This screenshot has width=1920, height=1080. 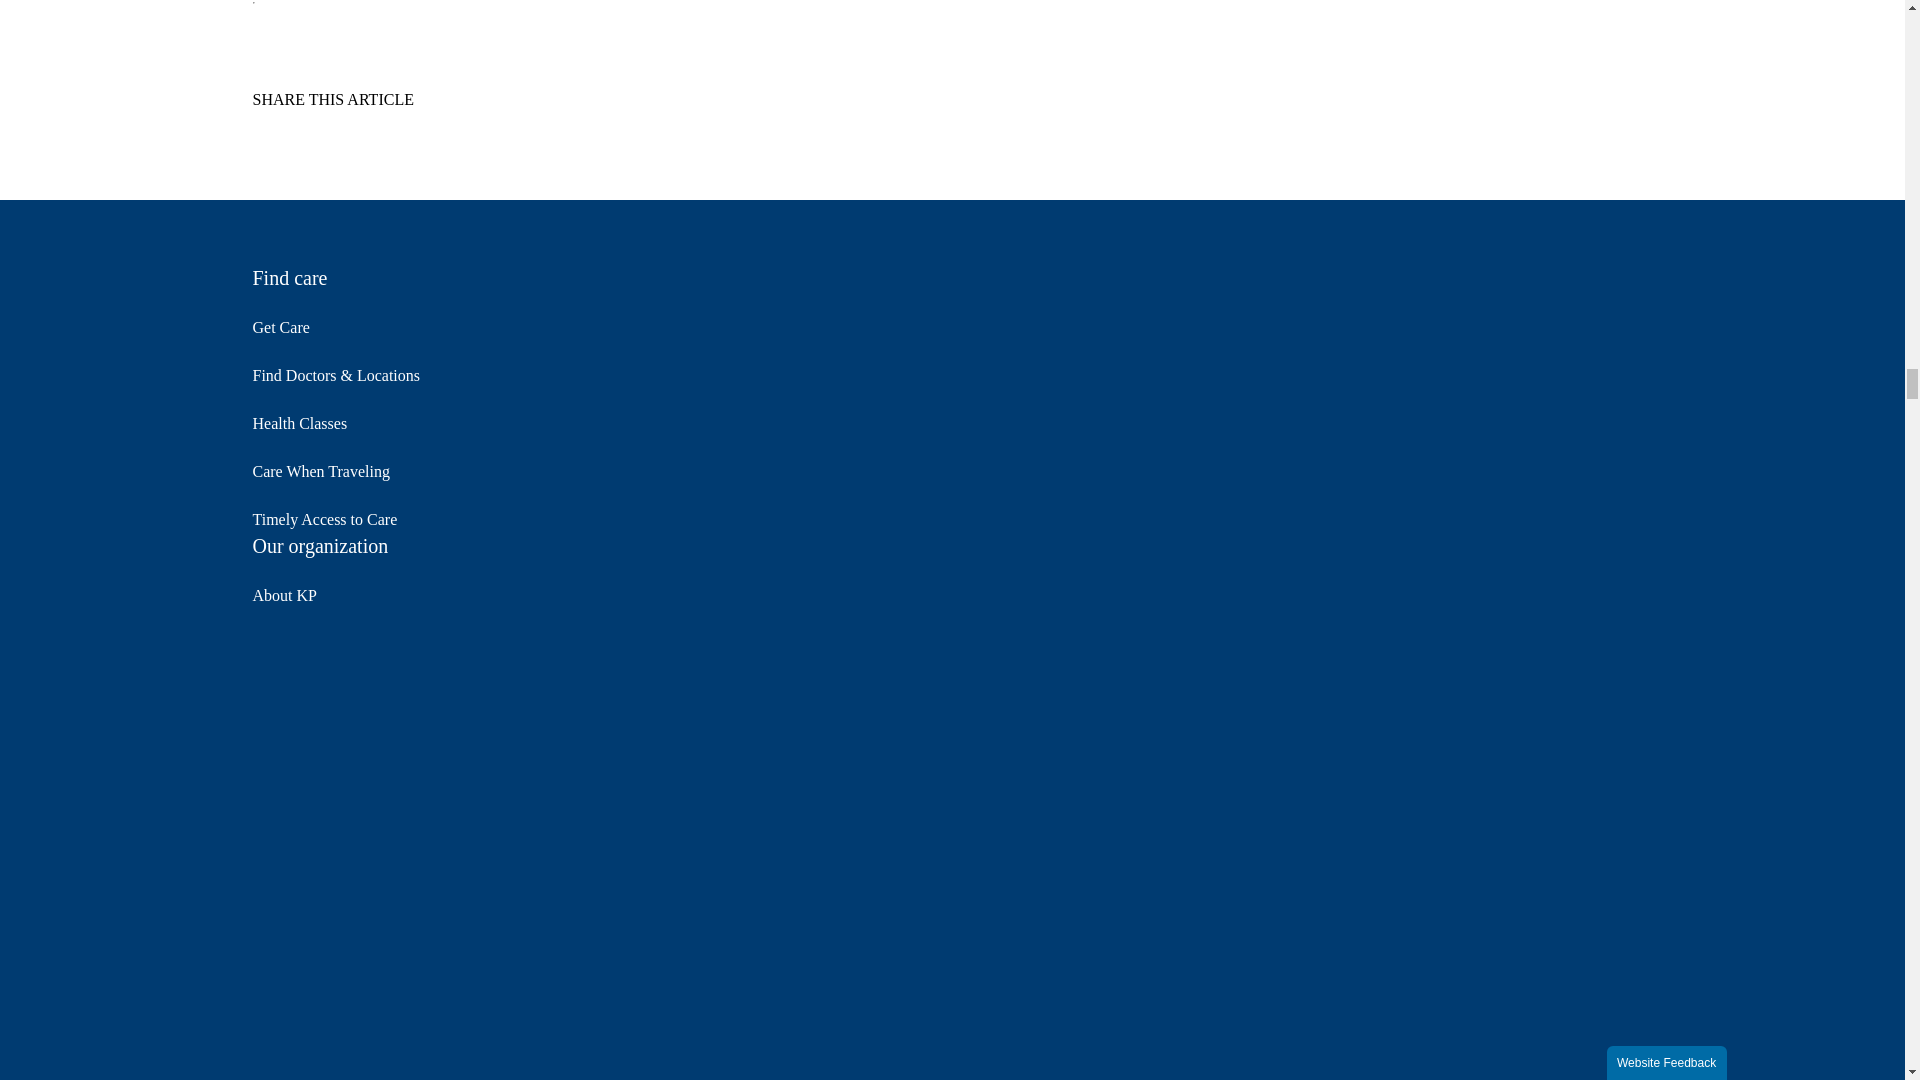 I want to click on Opens in a new window, external, so click(x=446, y=130).